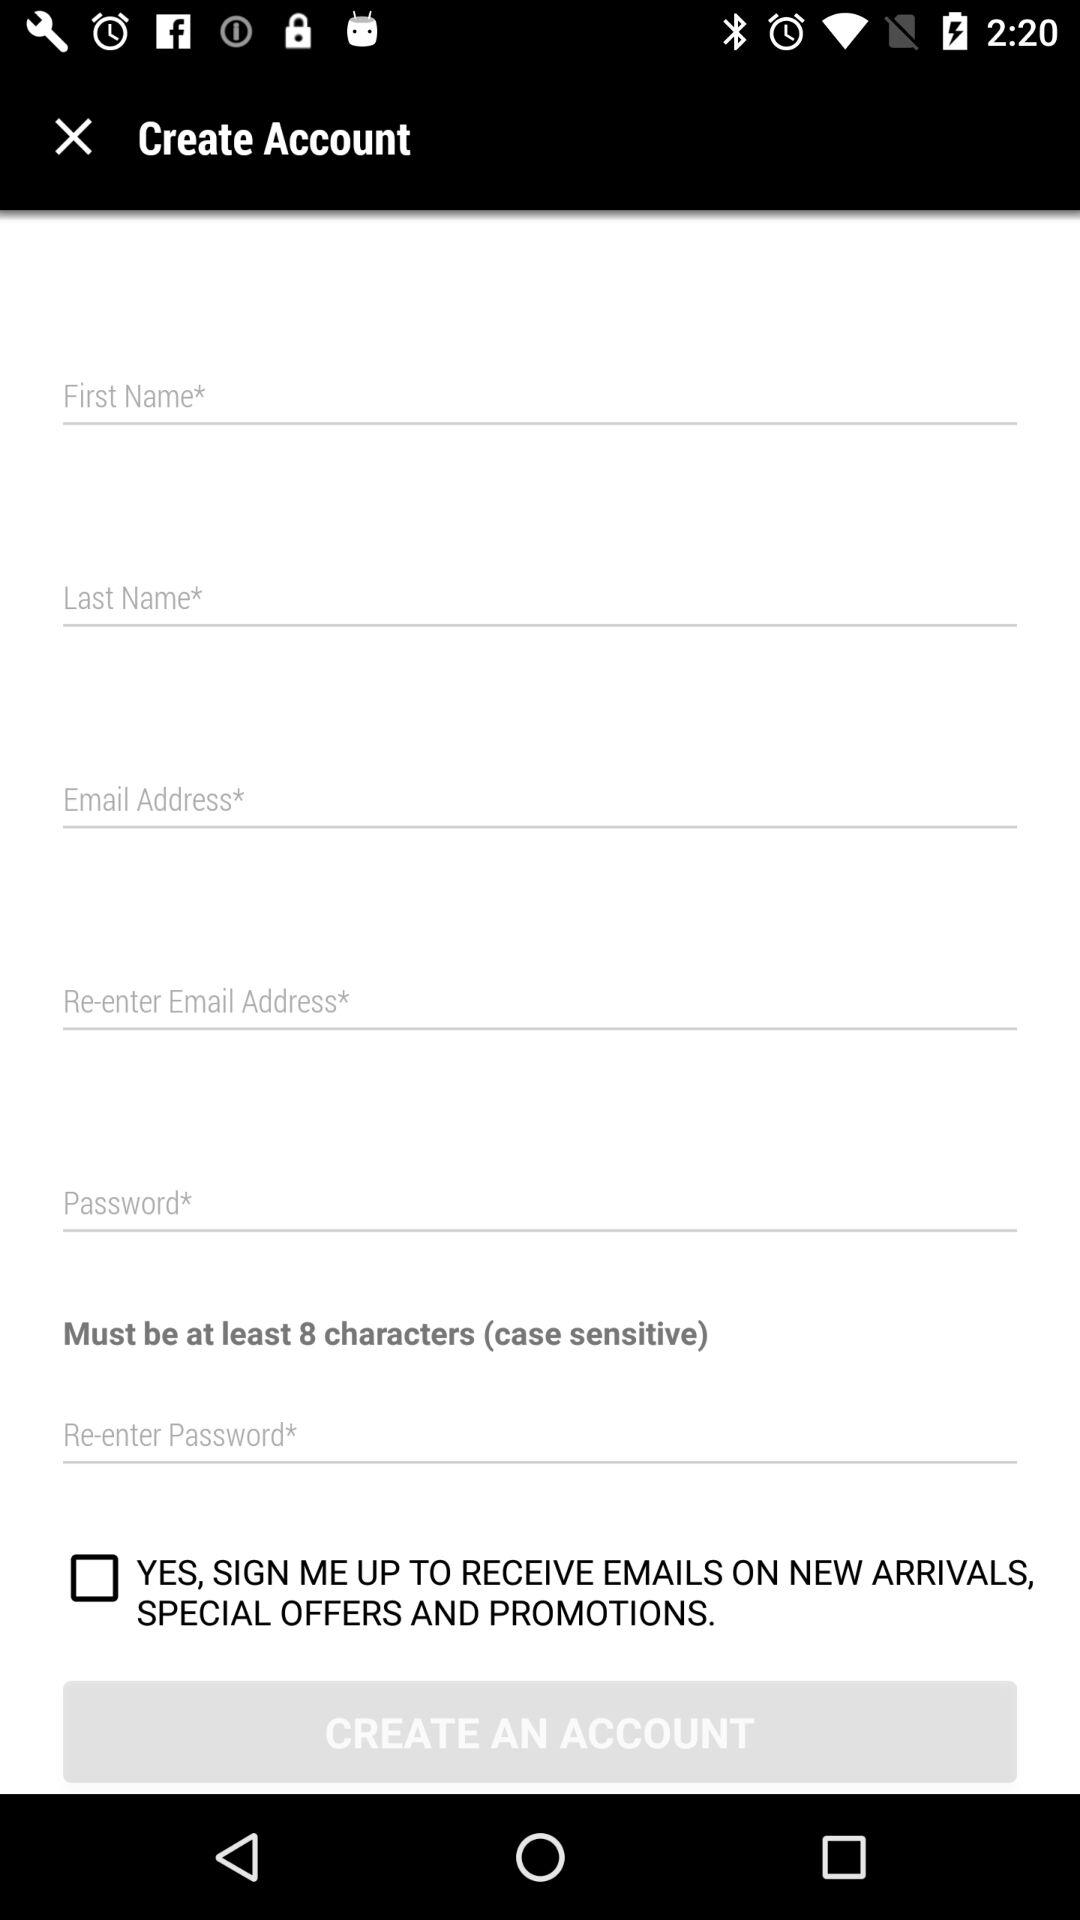 This screenshot has height=1920, width=1080. I want to click on select icon next to the yes sign me, so click(94, 1581).